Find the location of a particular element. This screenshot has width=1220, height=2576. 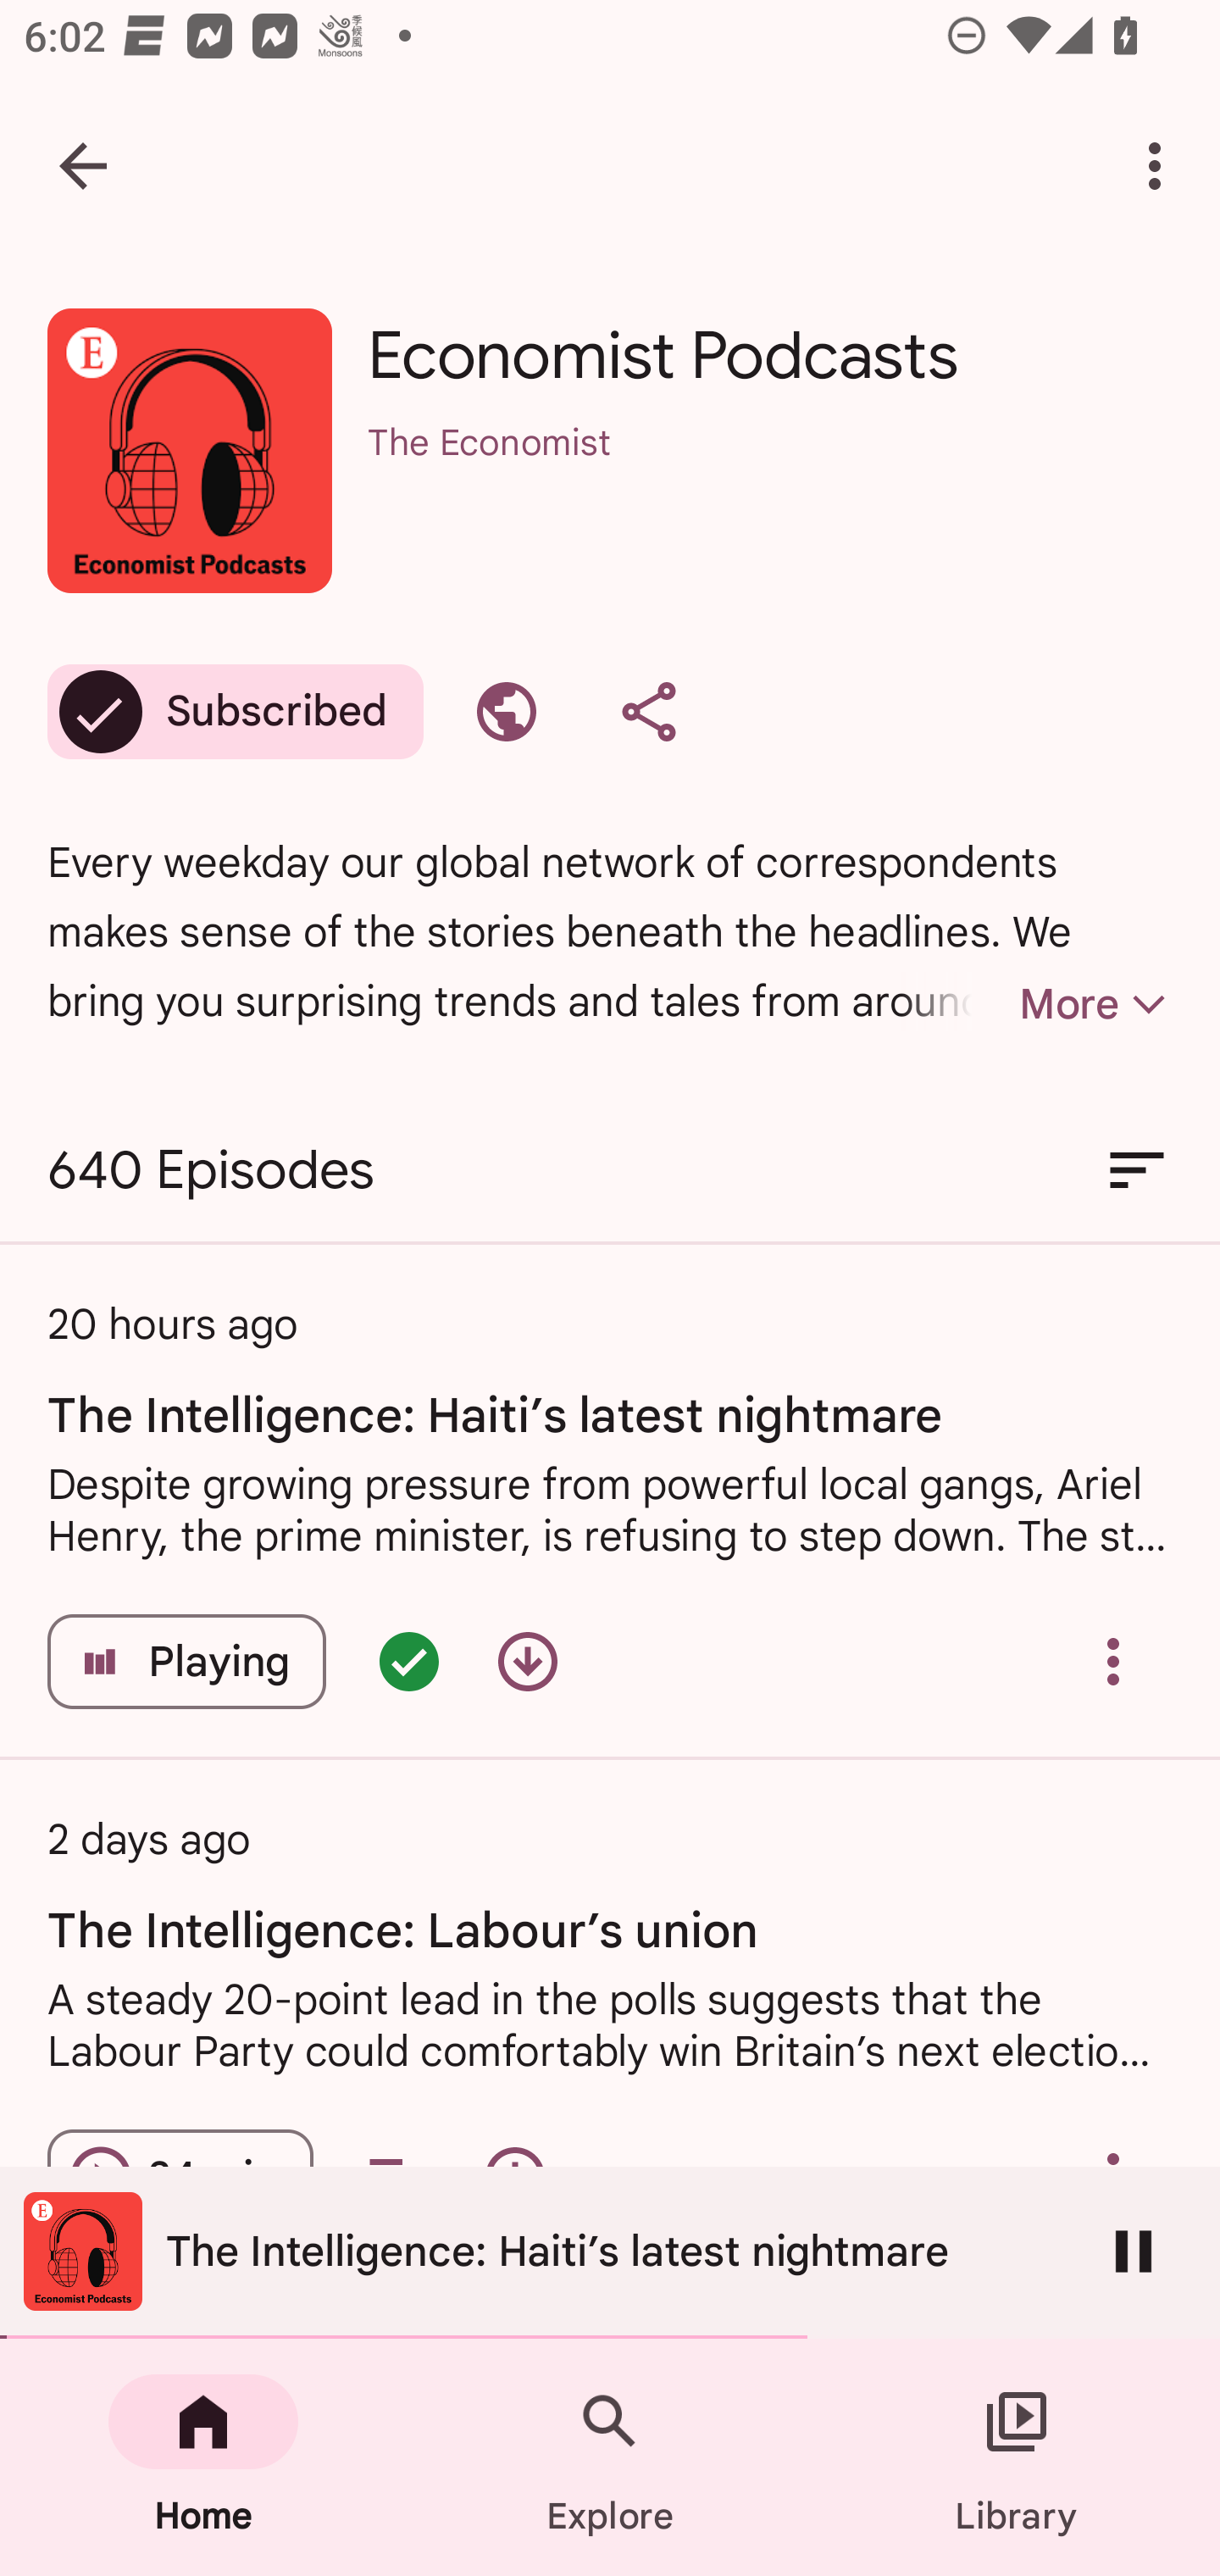

Share is located at coordinates (649, 712).